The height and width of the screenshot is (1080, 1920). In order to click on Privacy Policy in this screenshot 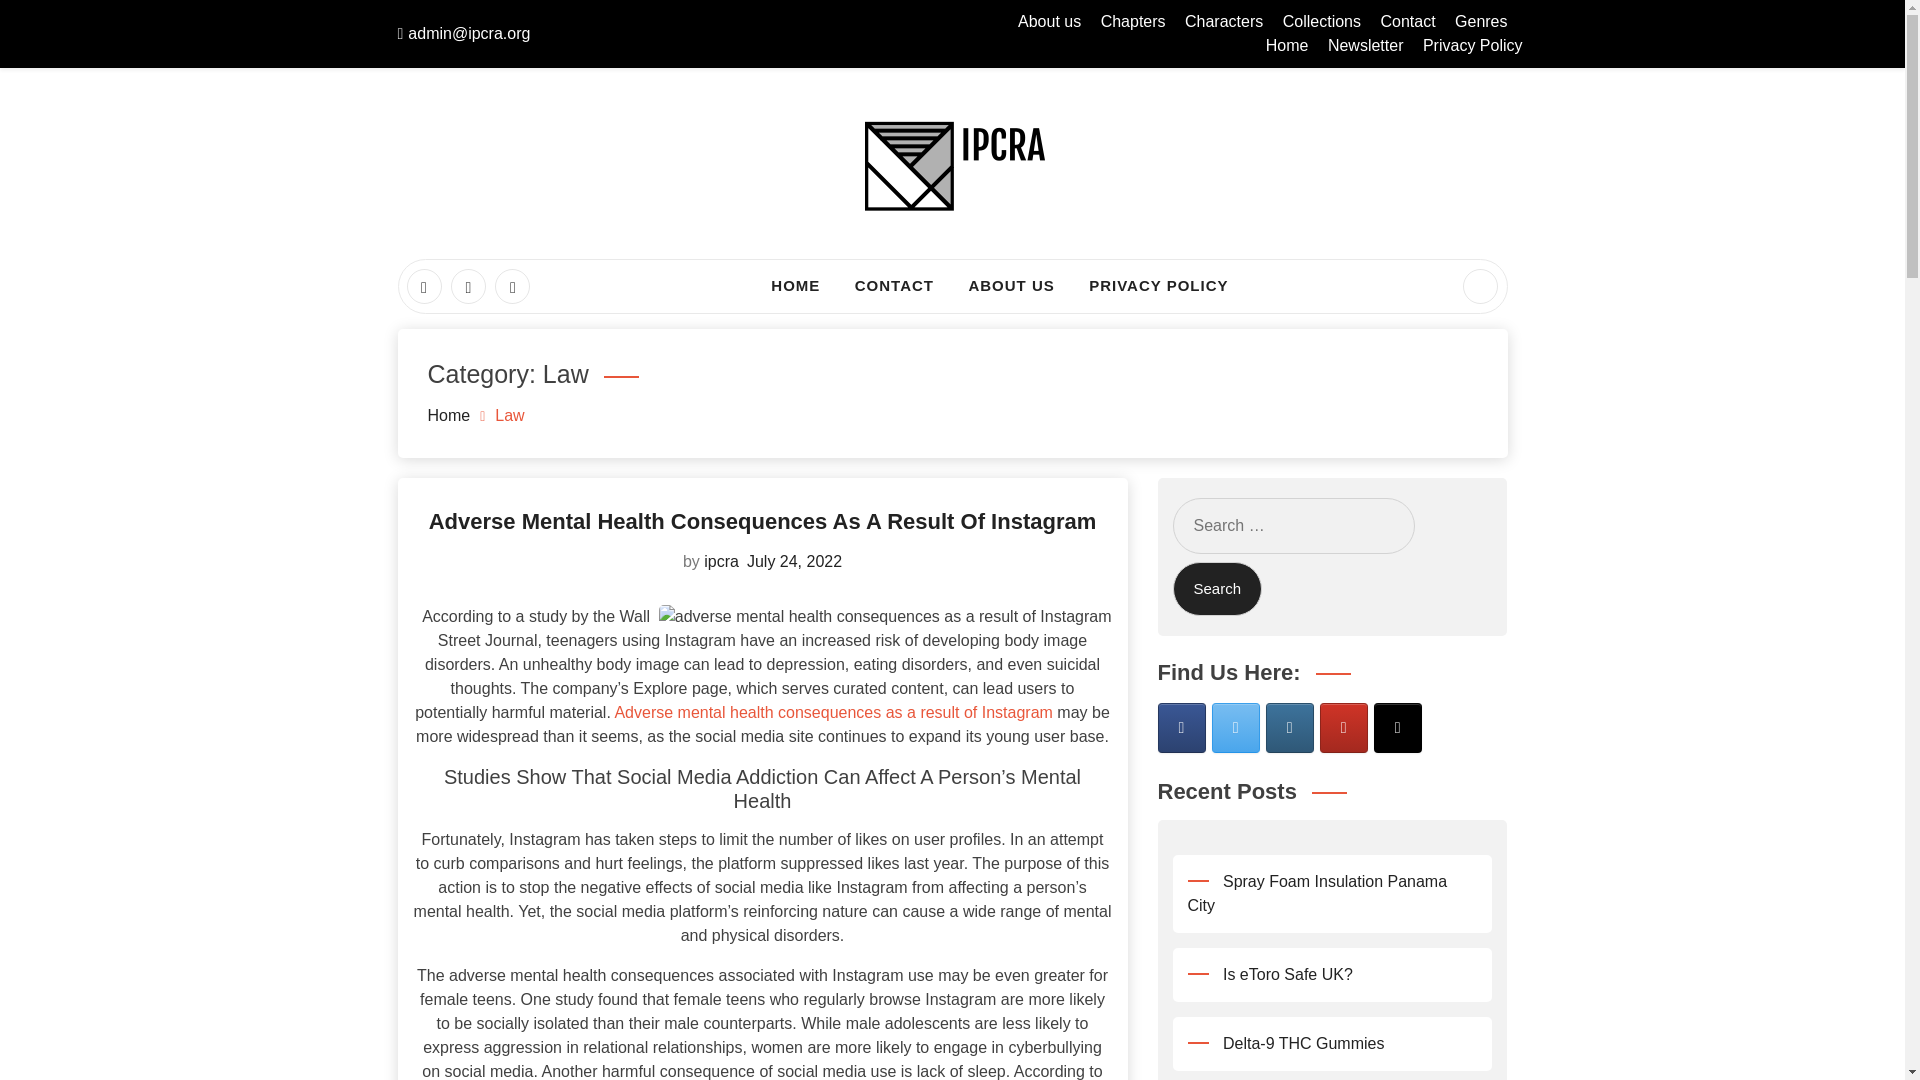, I will do `click(1472, 45)`.